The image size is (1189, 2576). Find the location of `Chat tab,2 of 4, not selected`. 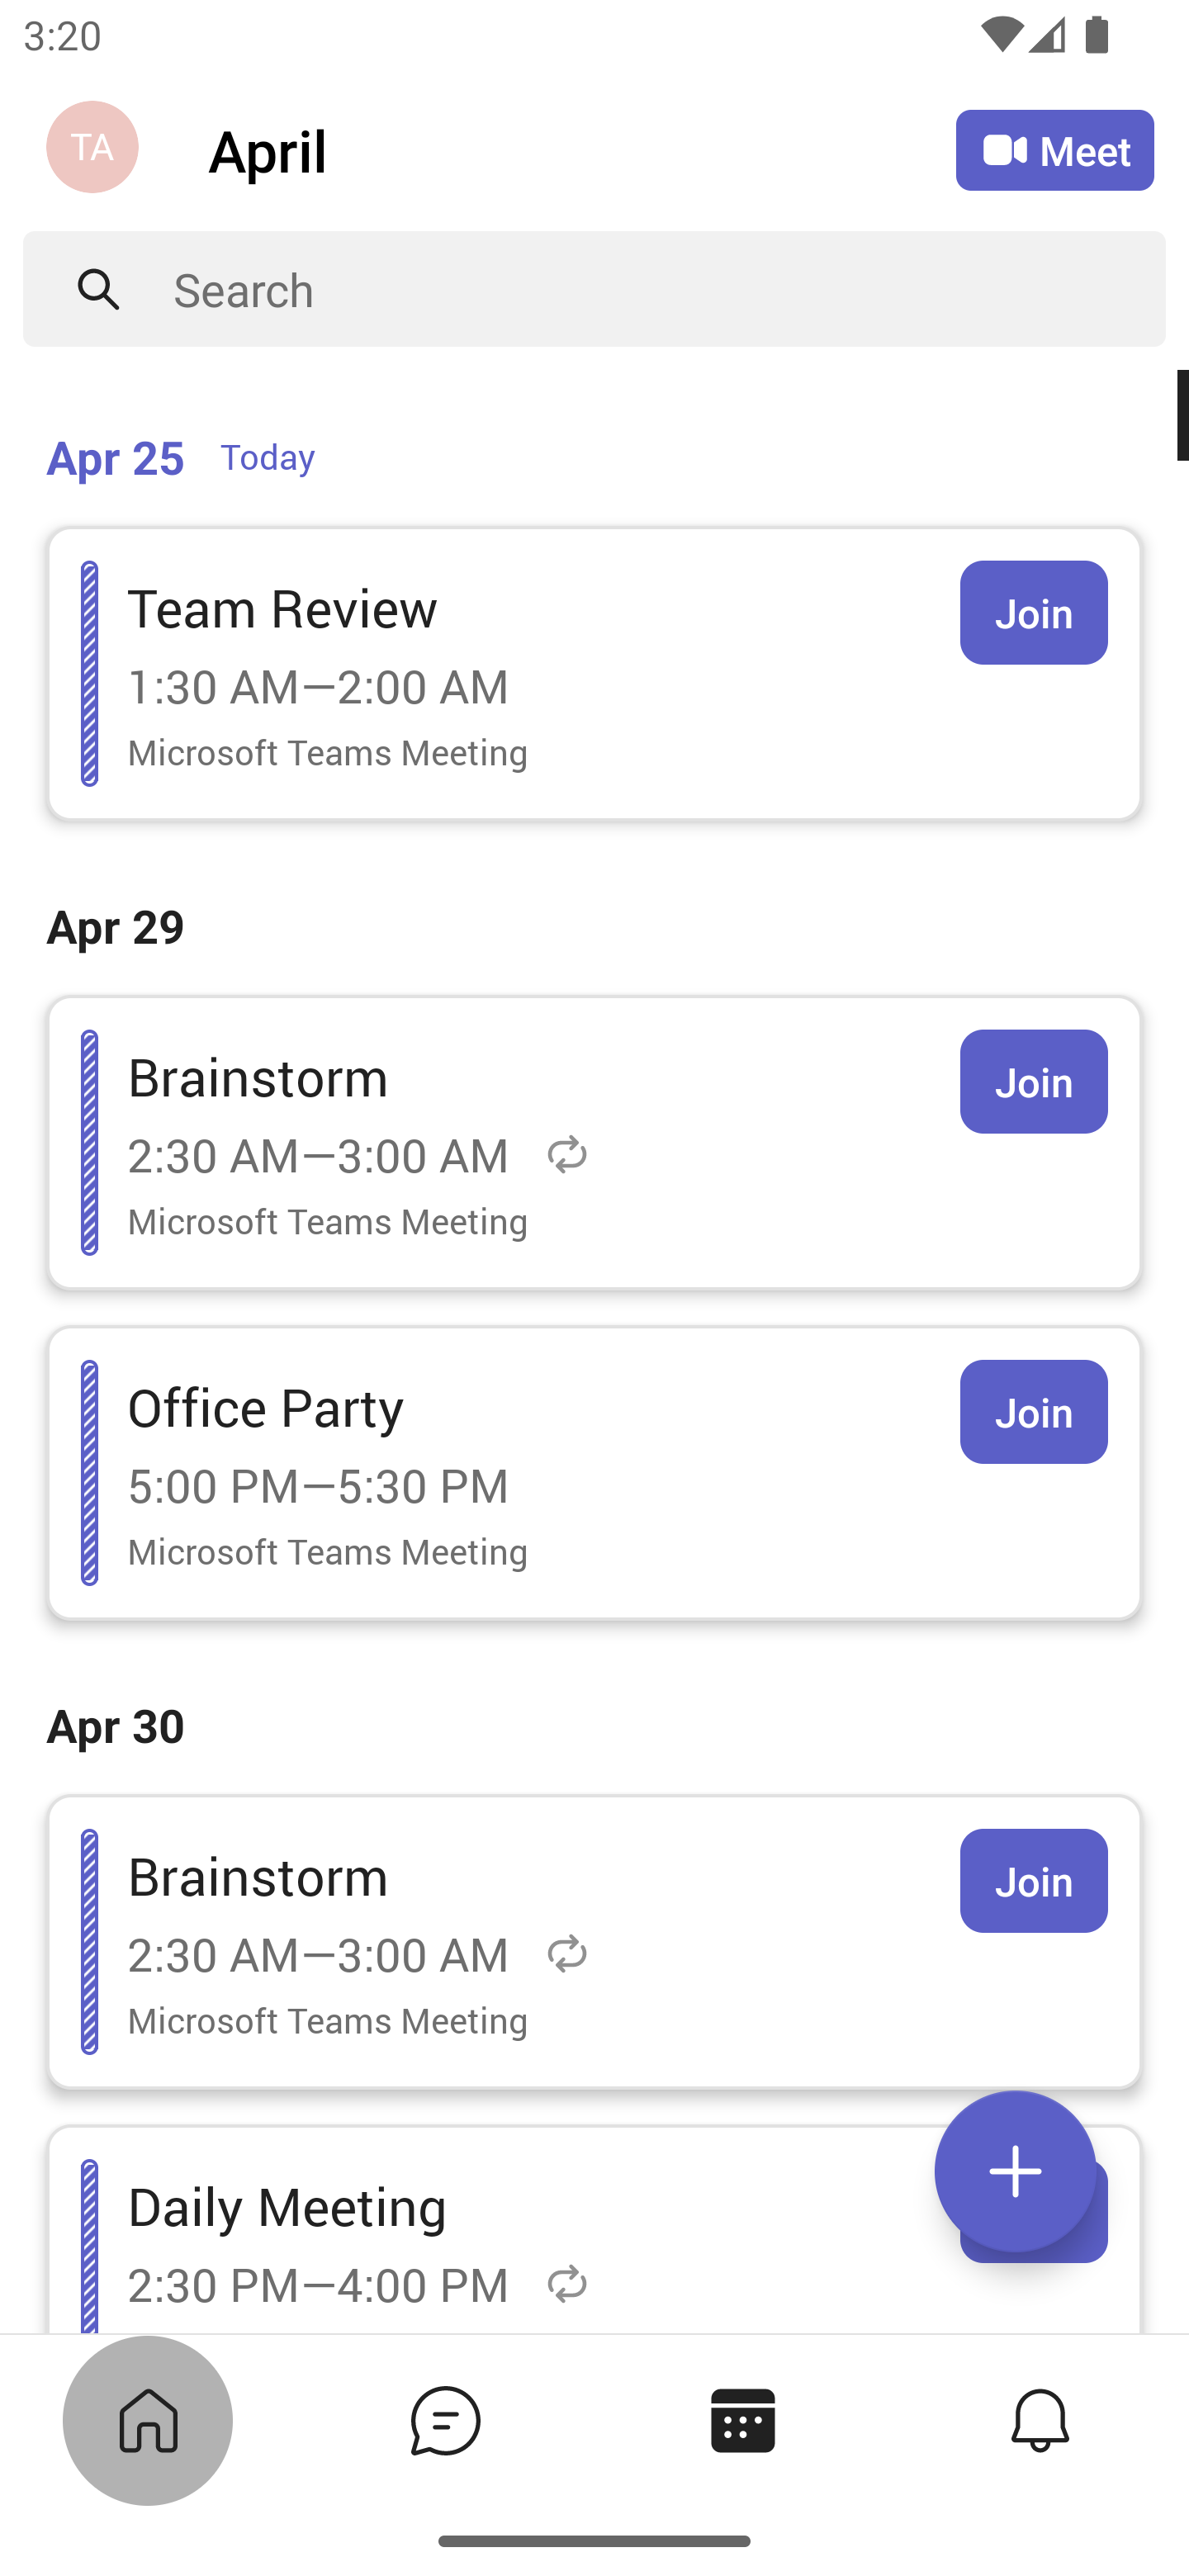

Chat tab,2 of 4, not selected is located at coordinates (444, 2419).